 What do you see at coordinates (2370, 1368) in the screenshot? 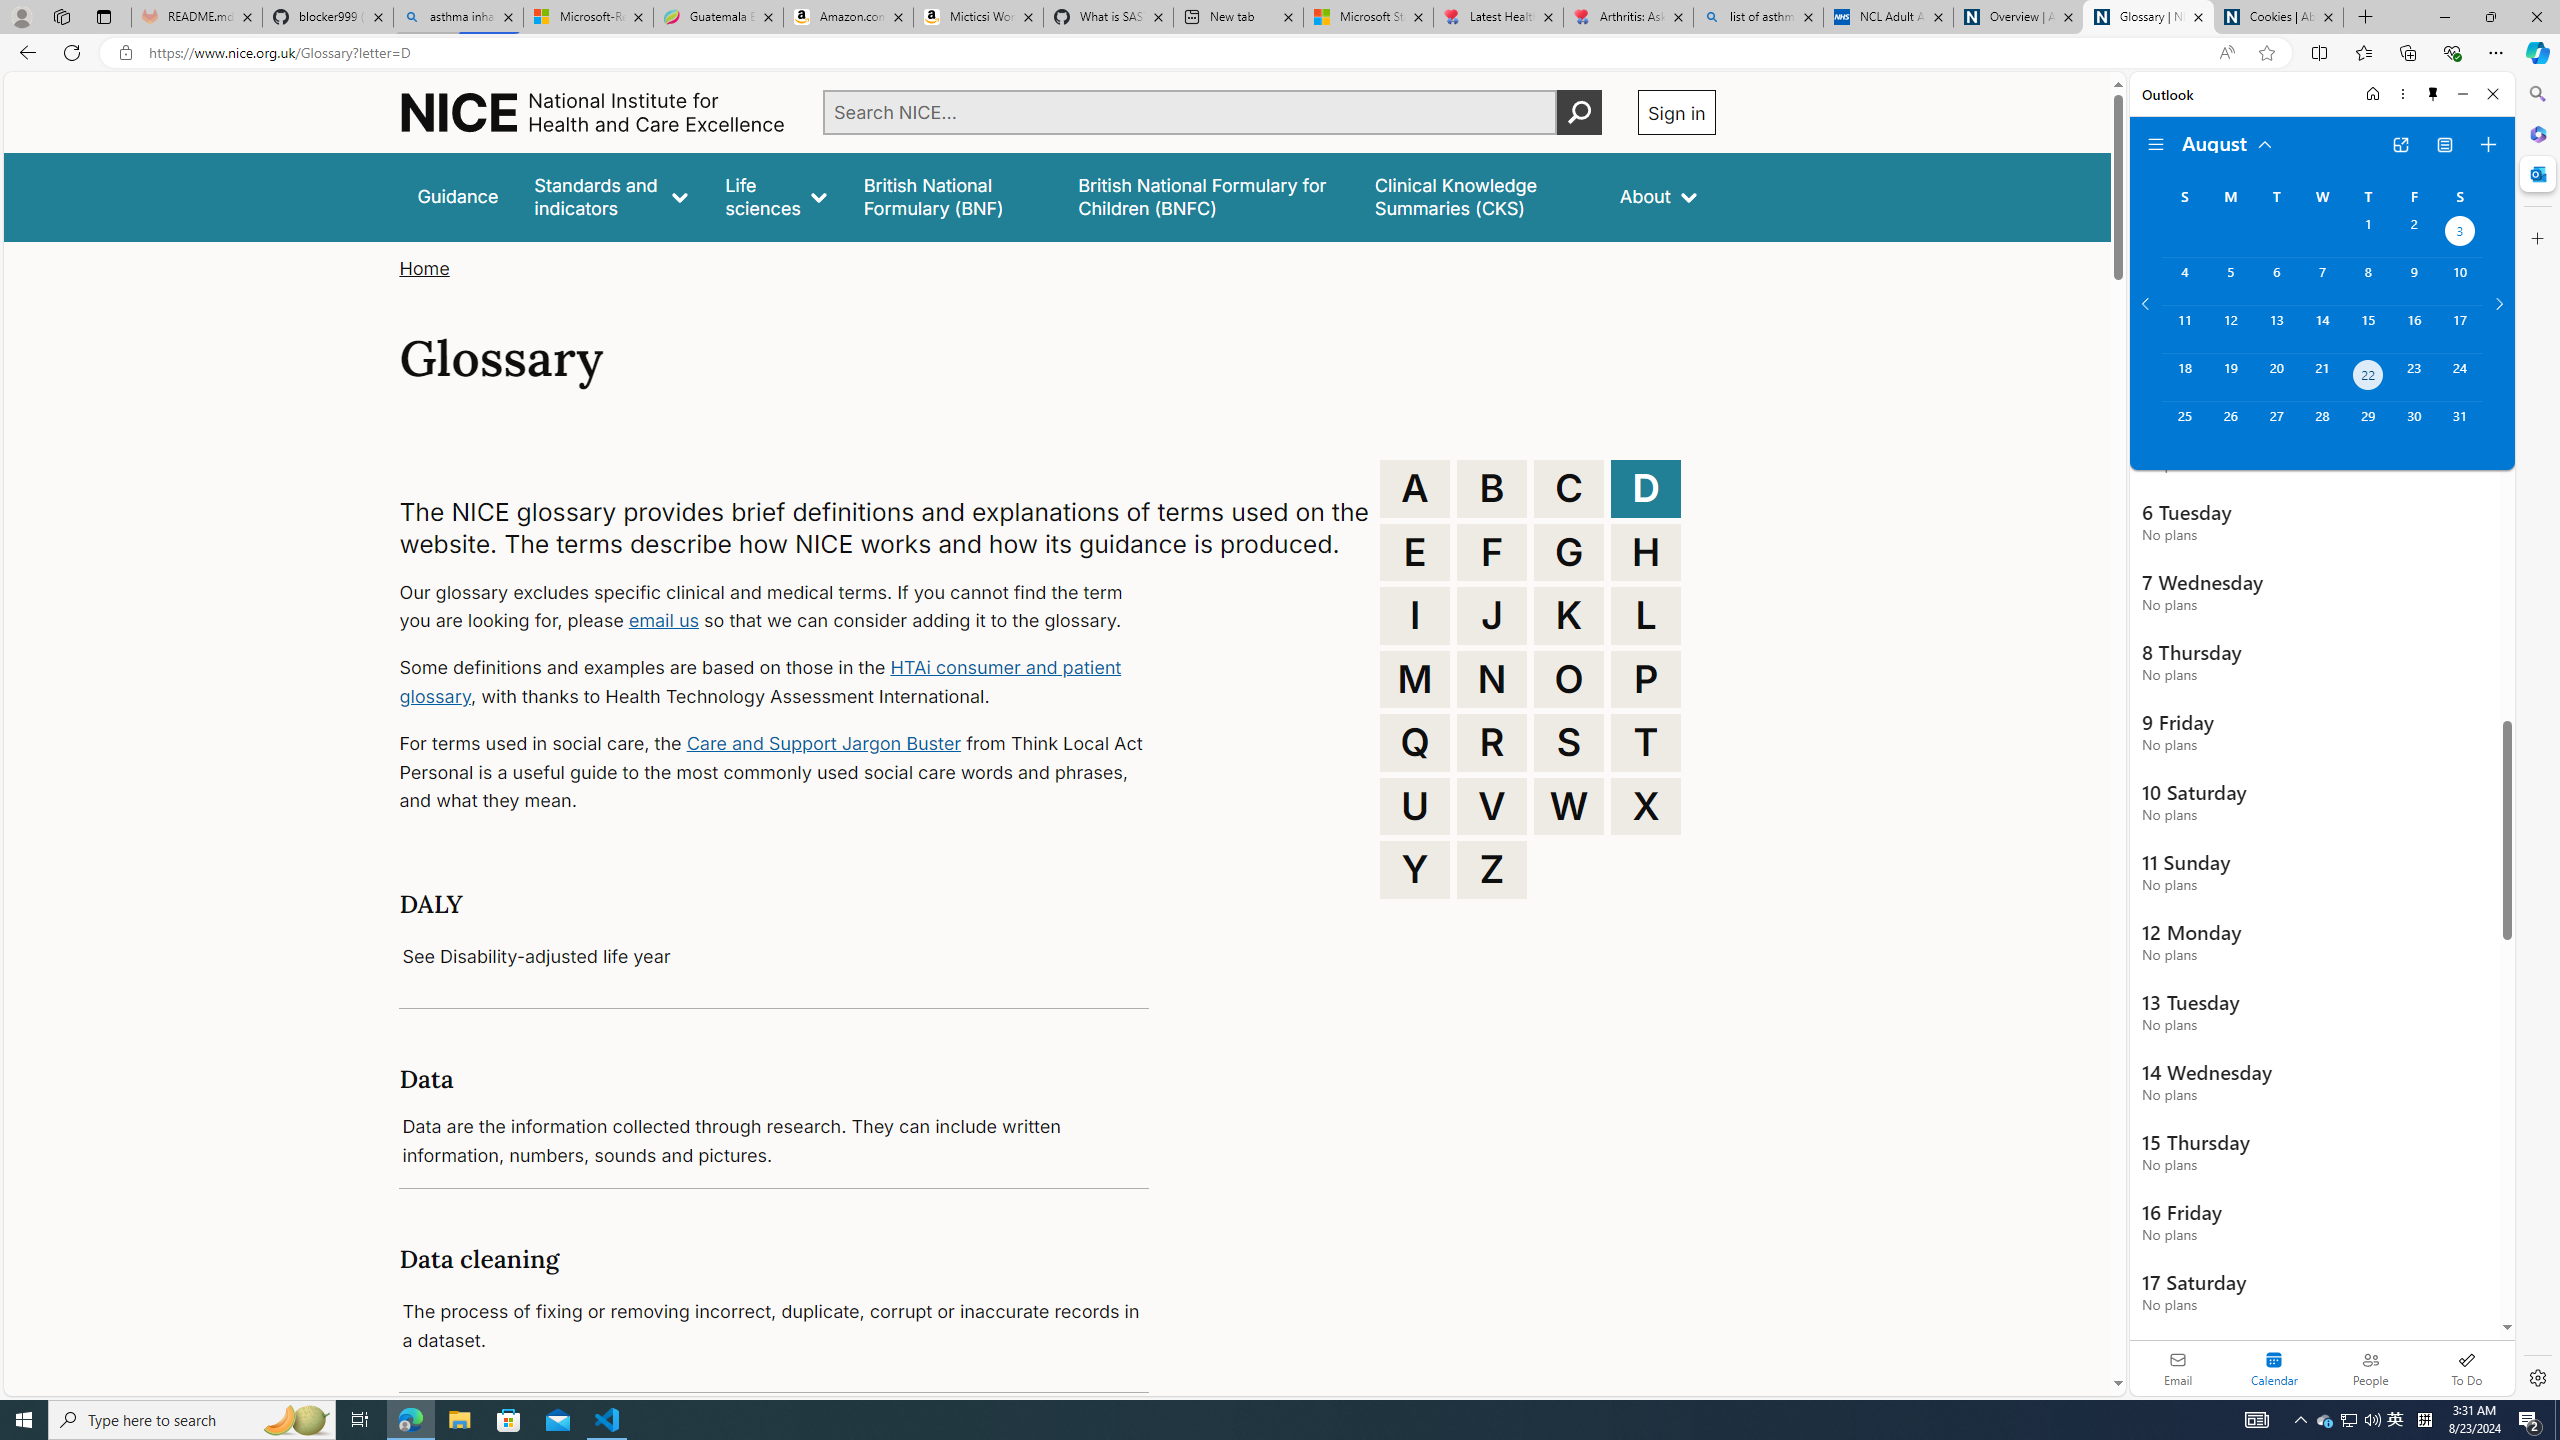
I see `People` at bounding box center [2370, 1368].